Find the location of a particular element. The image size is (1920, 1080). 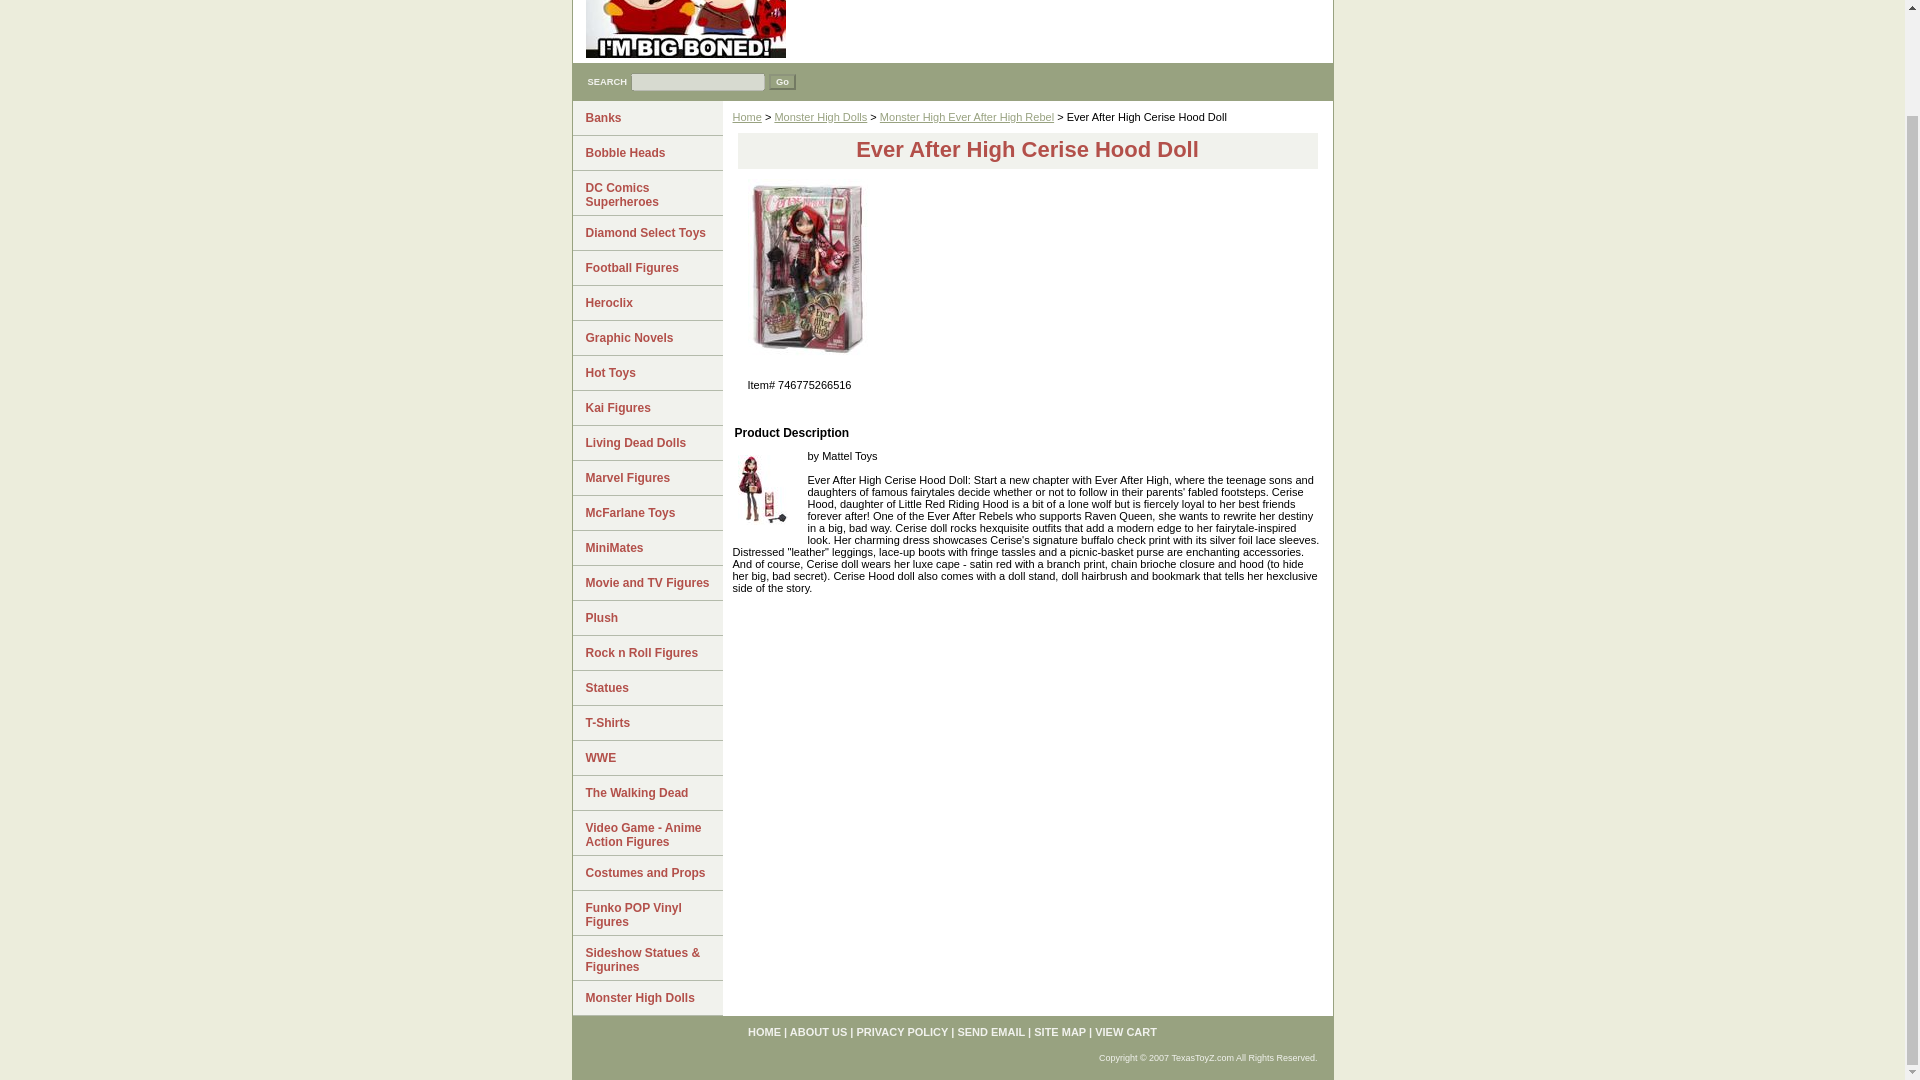

HOME is located at coordinates (764, 1032).